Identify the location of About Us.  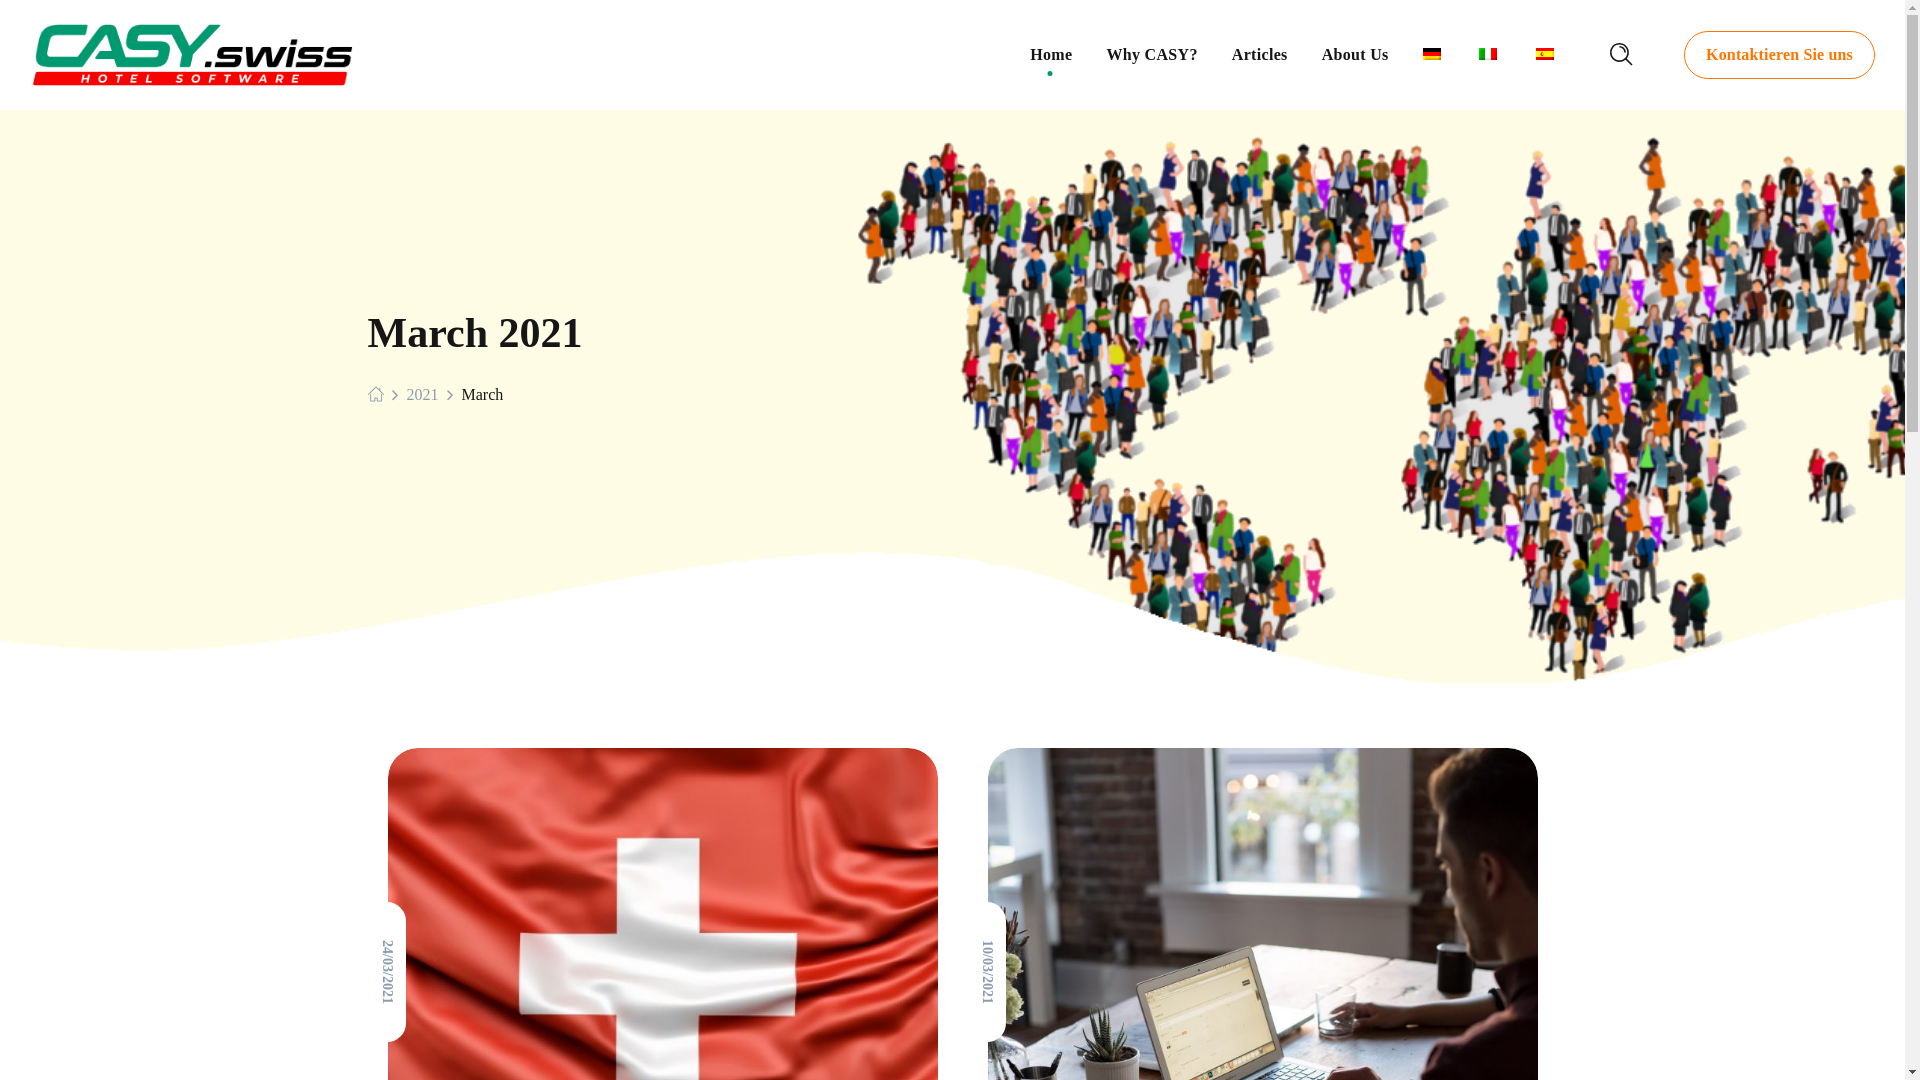
(1356, 55).